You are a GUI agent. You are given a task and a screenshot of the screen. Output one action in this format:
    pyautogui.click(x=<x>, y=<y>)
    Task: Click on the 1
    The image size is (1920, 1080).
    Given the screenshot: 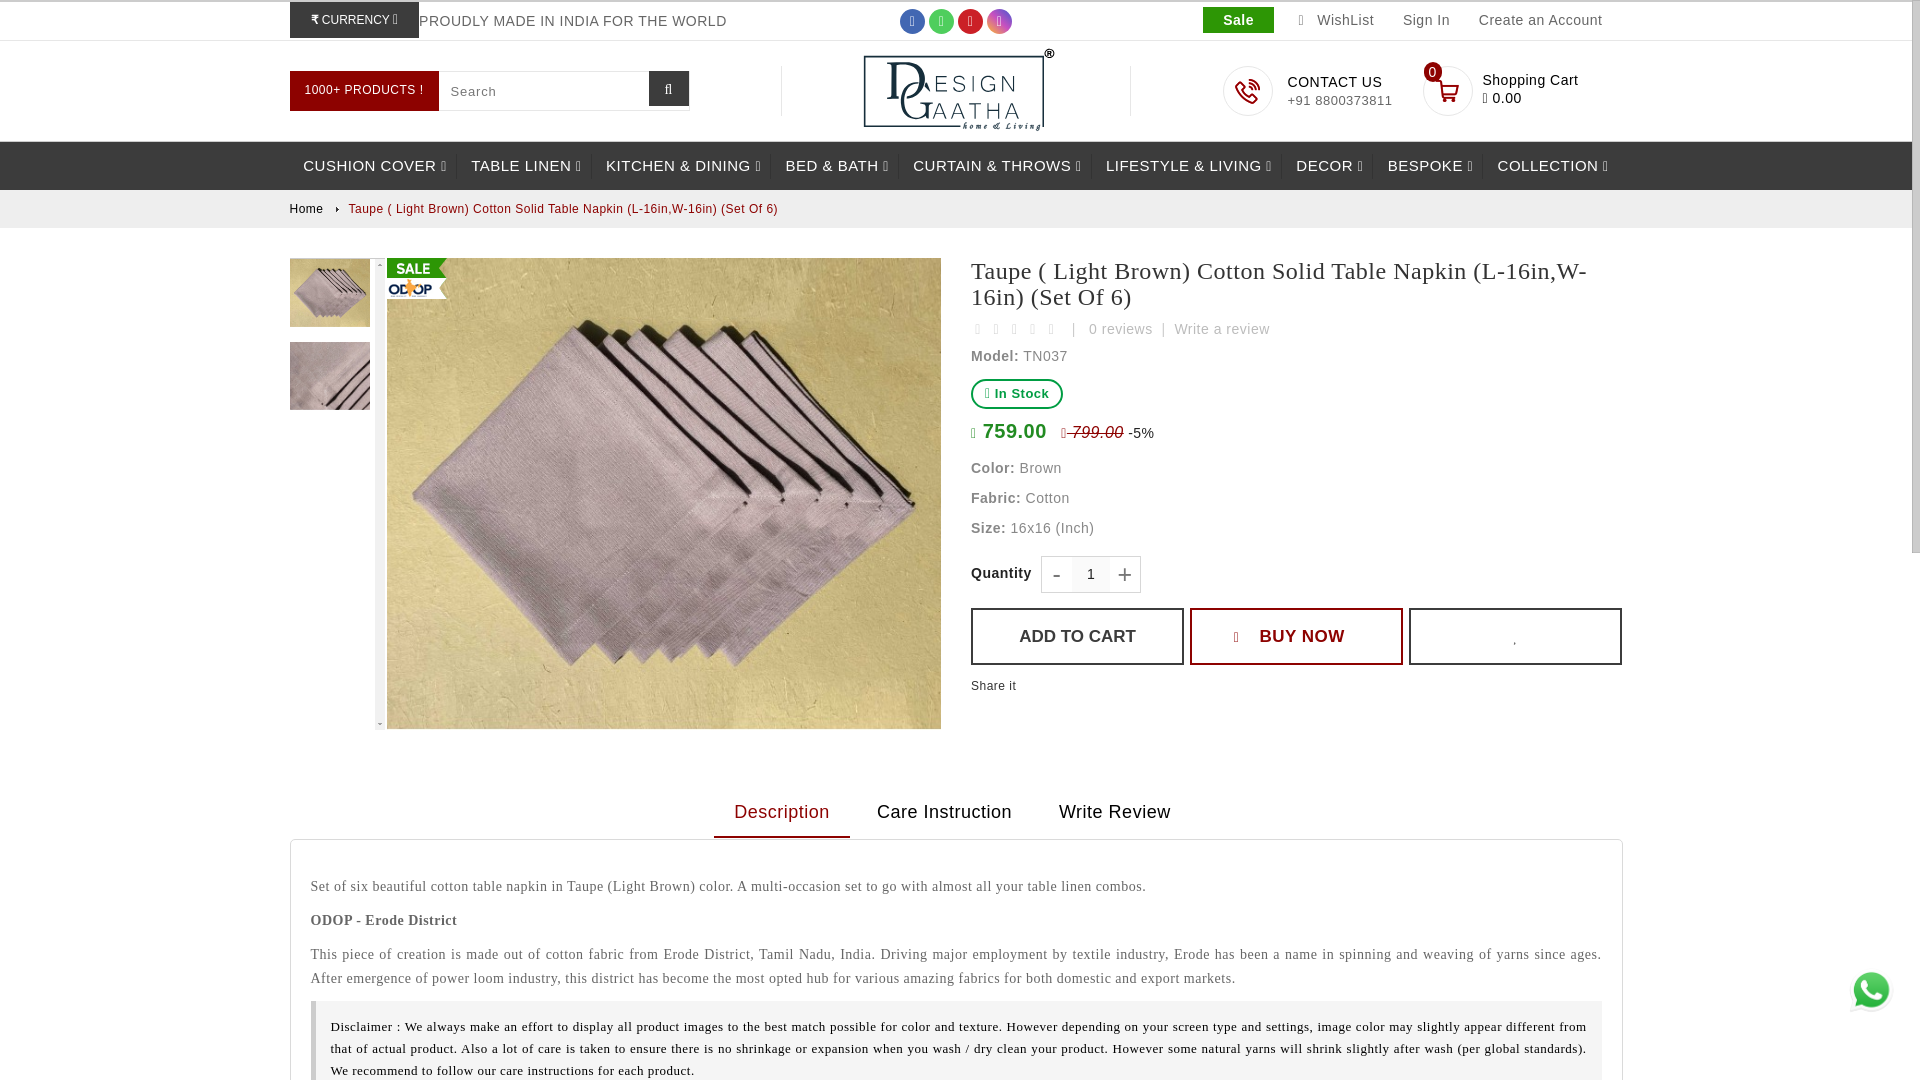 What is the action you would take?
    pyautogui.click(x=1424, y=20)
    